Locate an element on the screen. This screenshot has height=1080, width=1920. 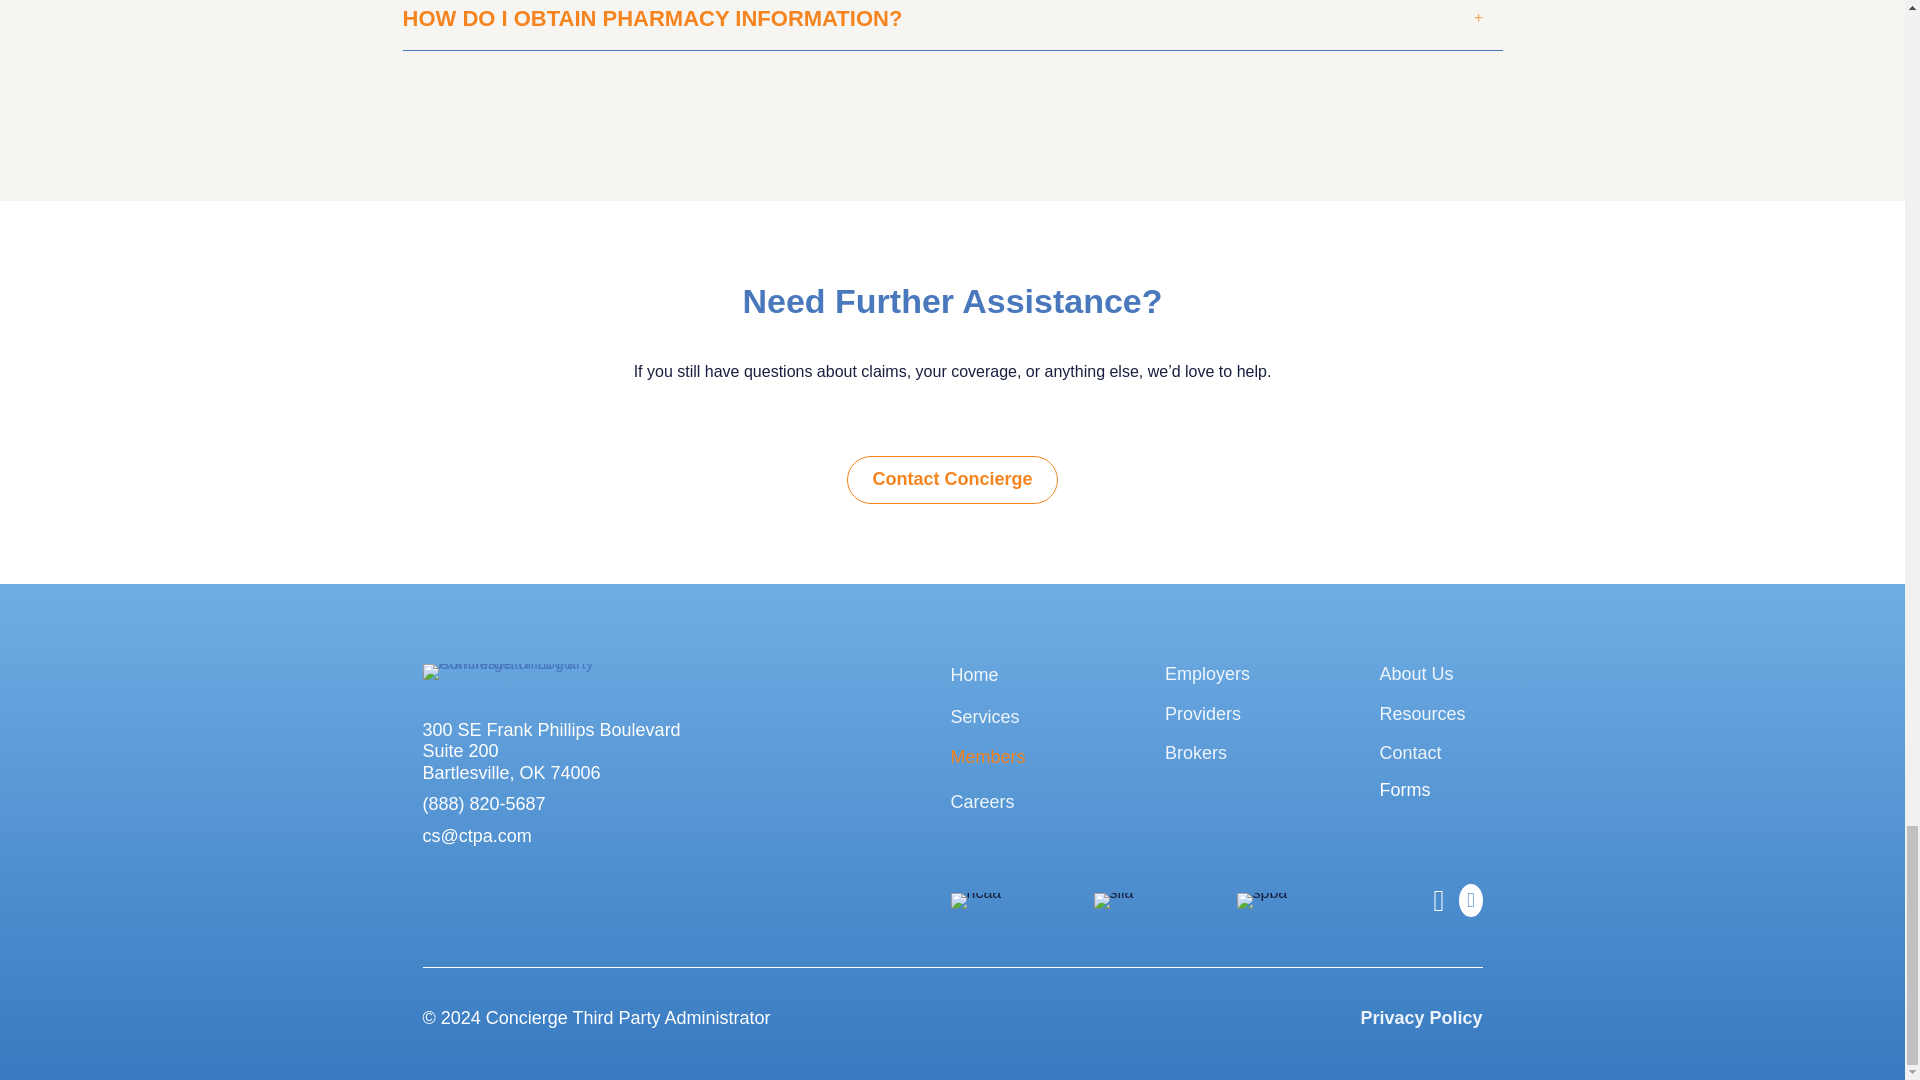
spba is located at coordinates (1261, 901).